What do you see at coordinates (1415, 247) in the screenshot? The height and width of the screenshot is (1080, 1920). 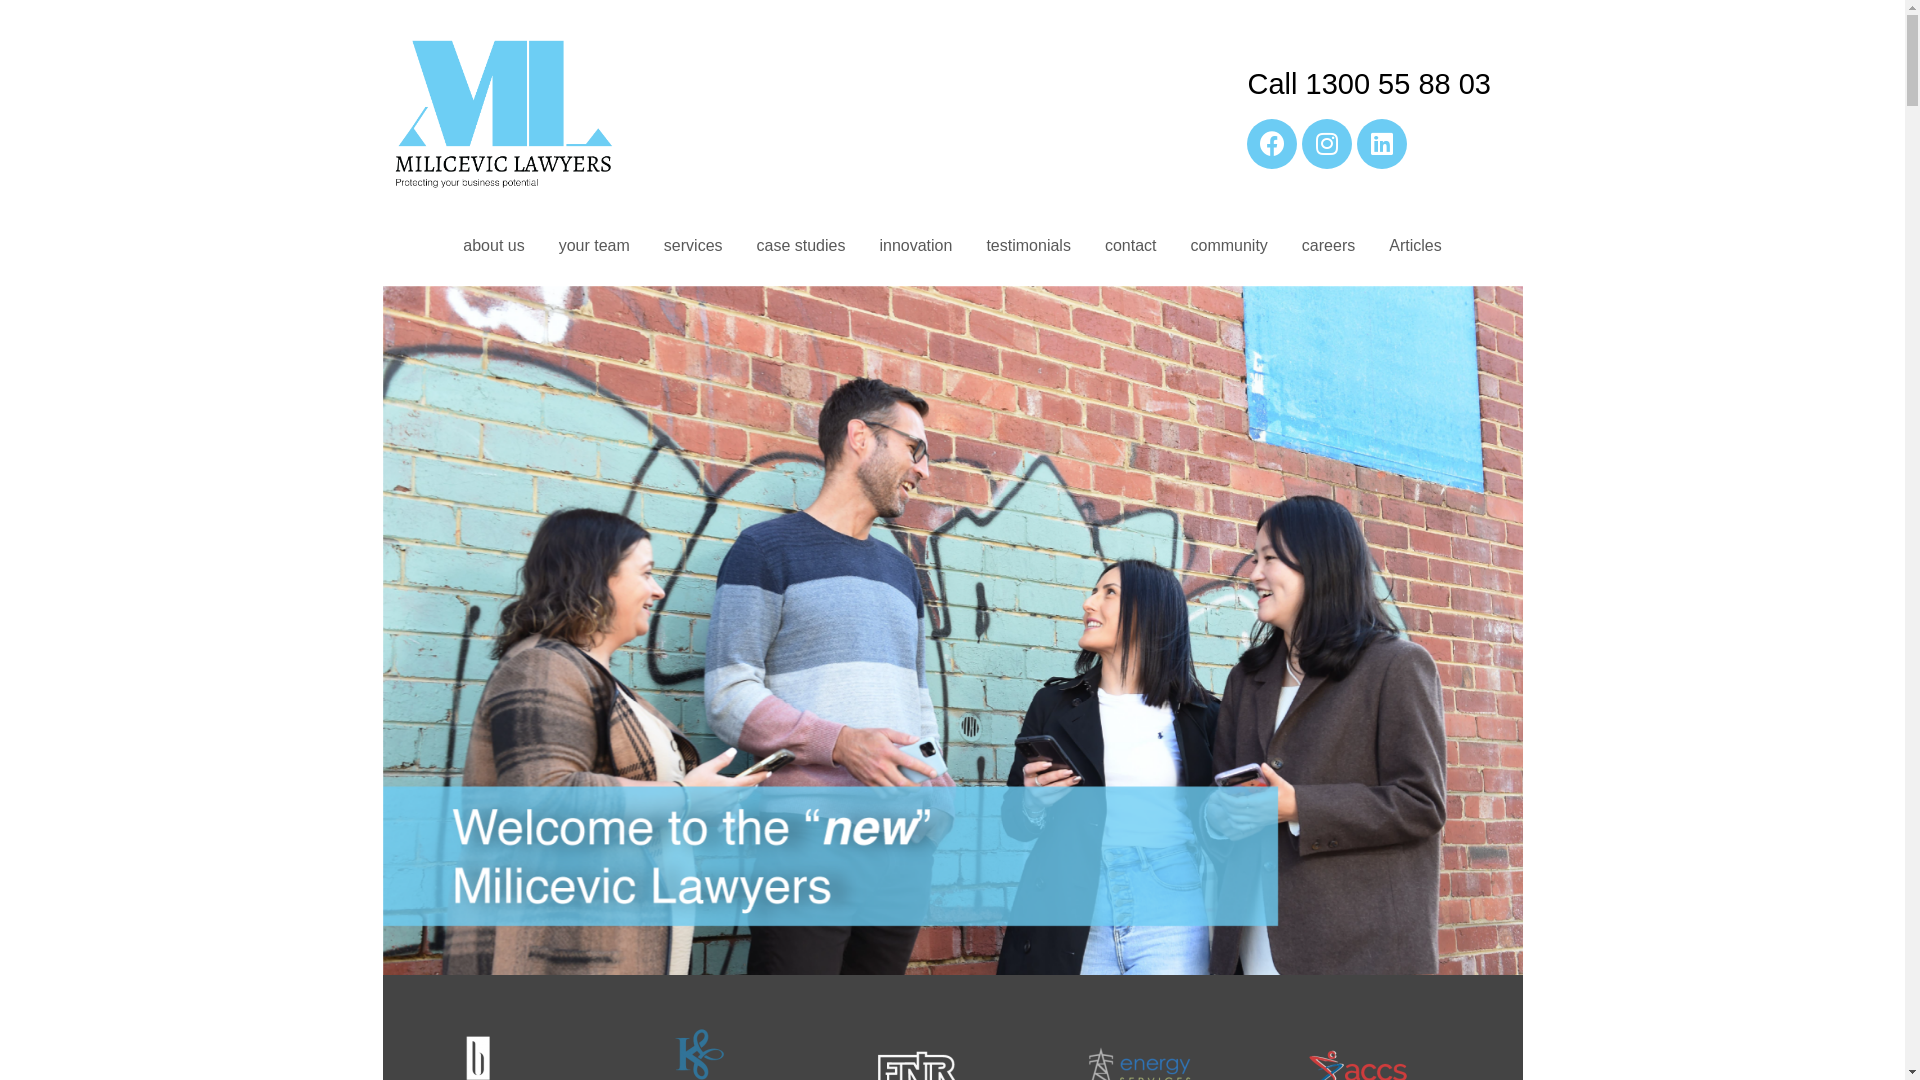 I see `Articles` at bounding box center [1415, 247].